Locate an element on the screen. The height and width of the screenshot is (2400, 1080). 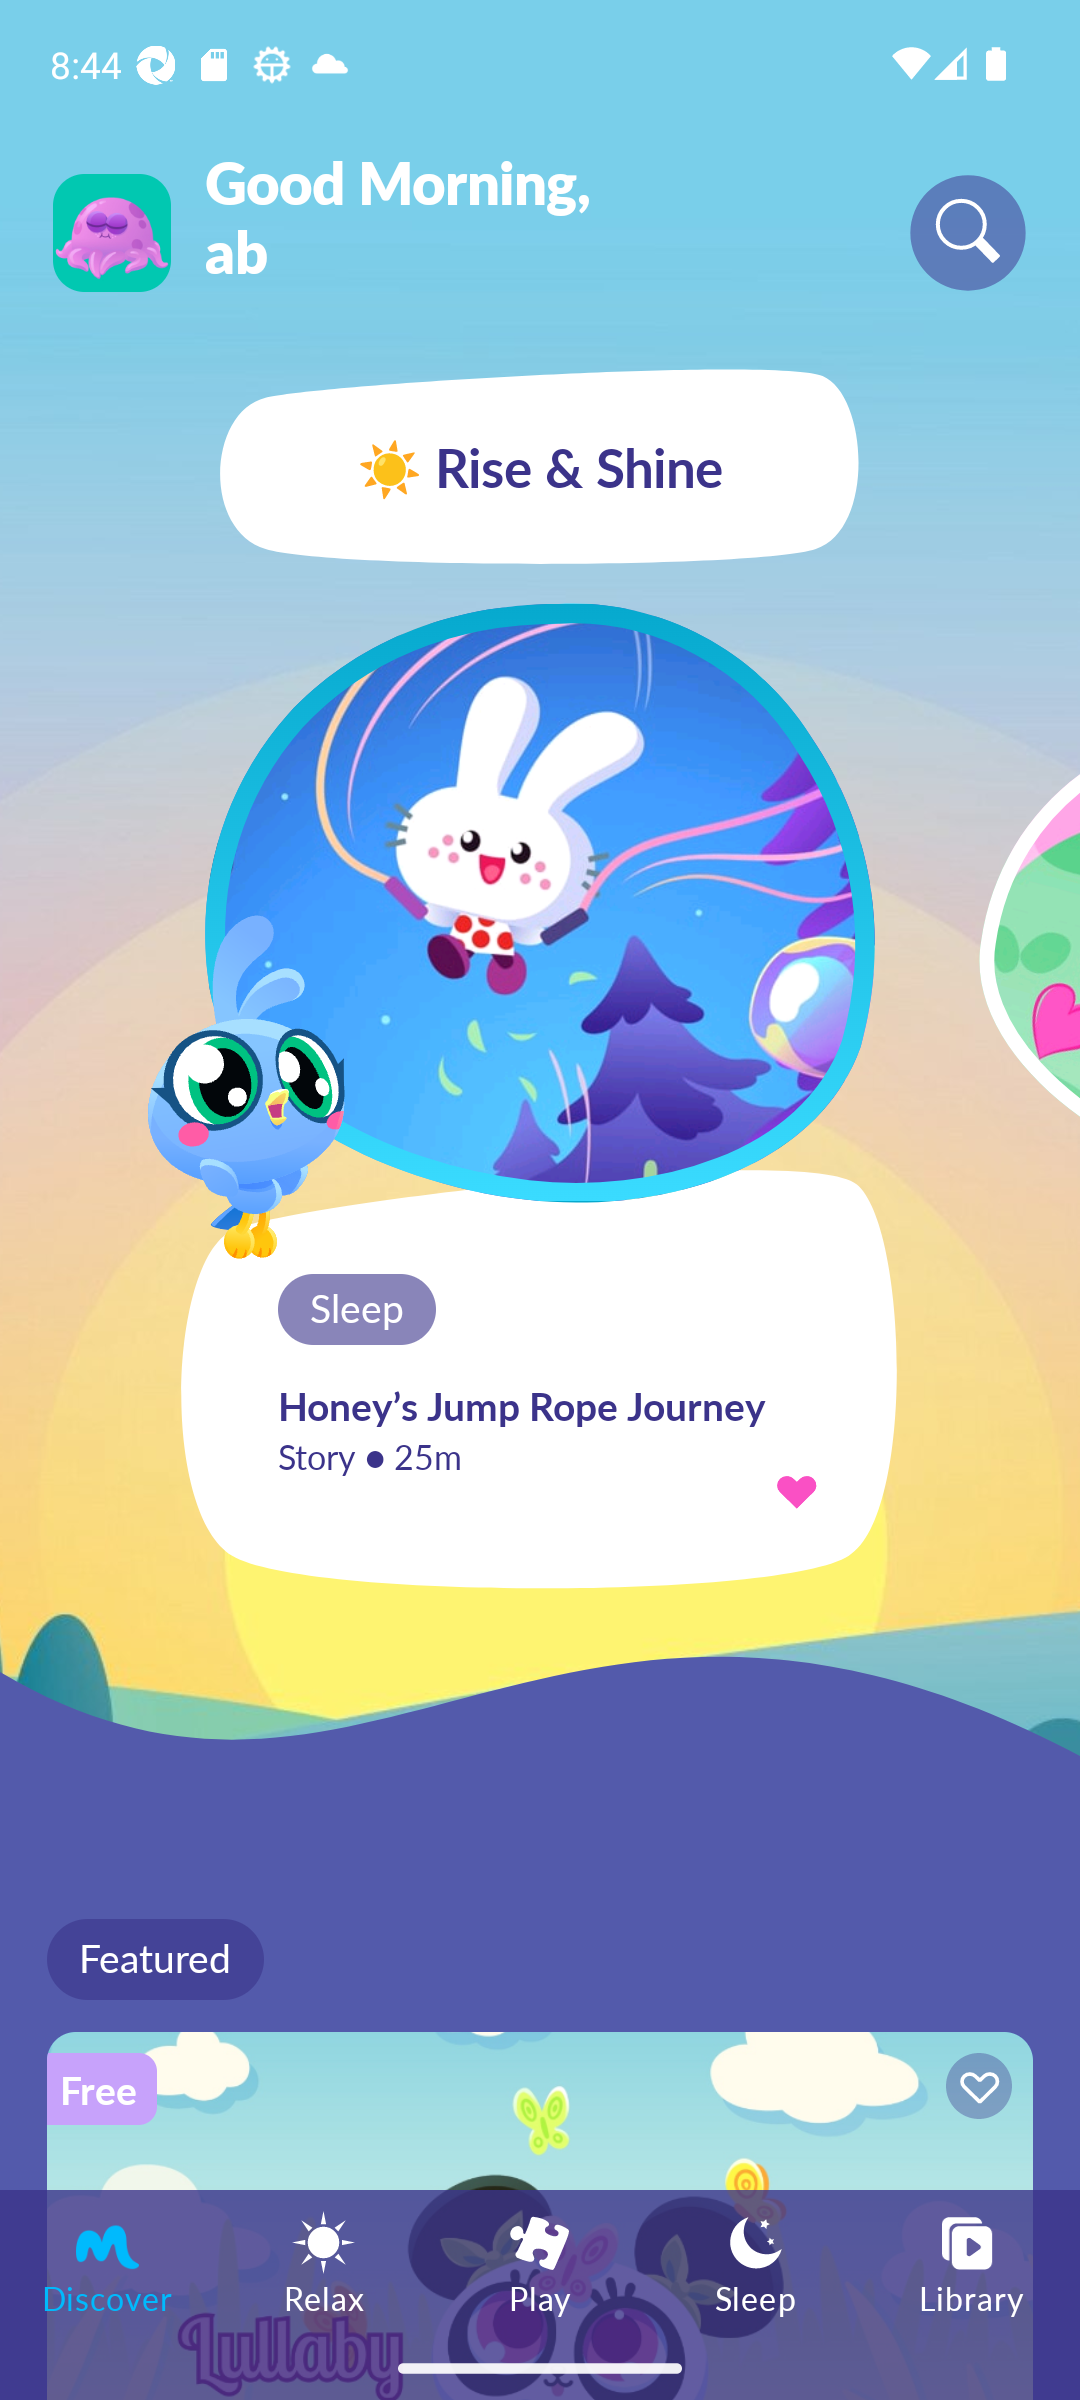
Relax is located at coordinates (324, 2262).